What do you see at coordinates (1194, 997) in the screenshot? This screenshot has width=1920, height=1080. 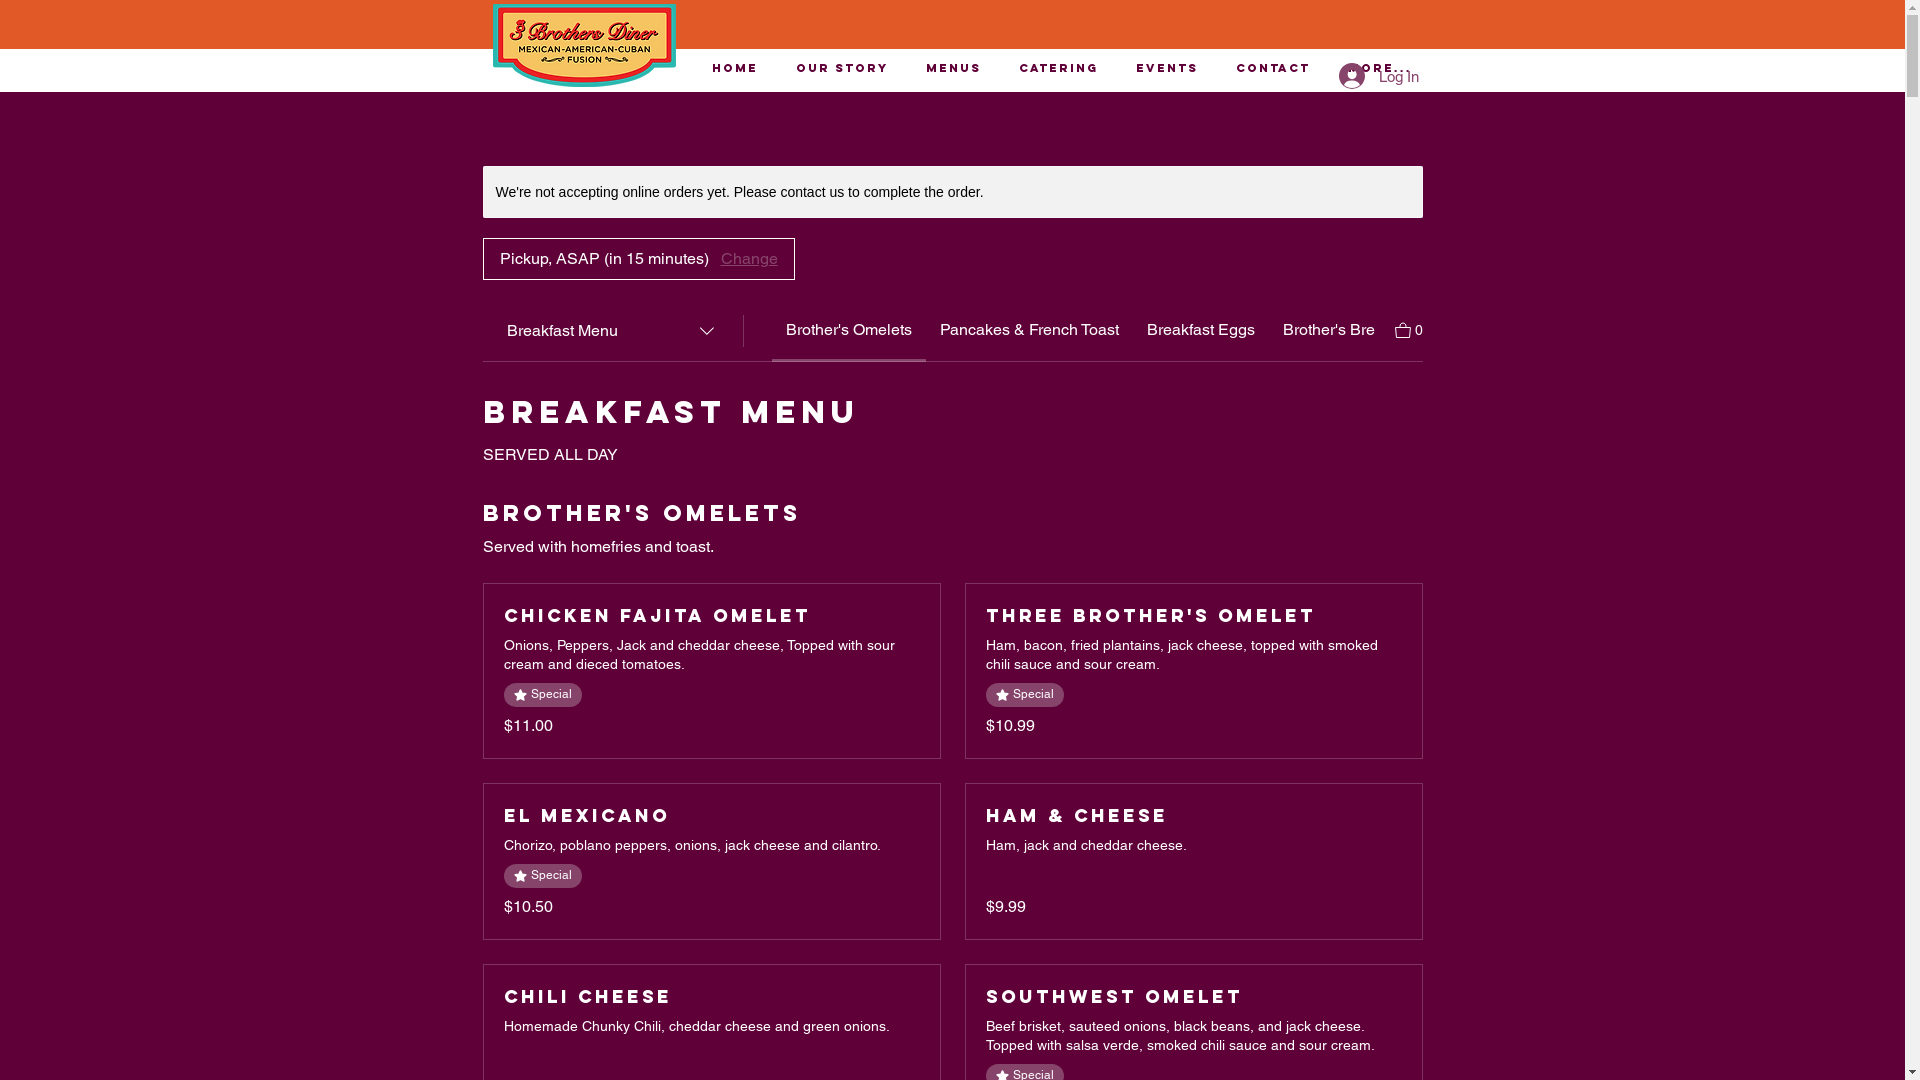 I see `Southwest Omelet` at bounding box center [1194, 997].